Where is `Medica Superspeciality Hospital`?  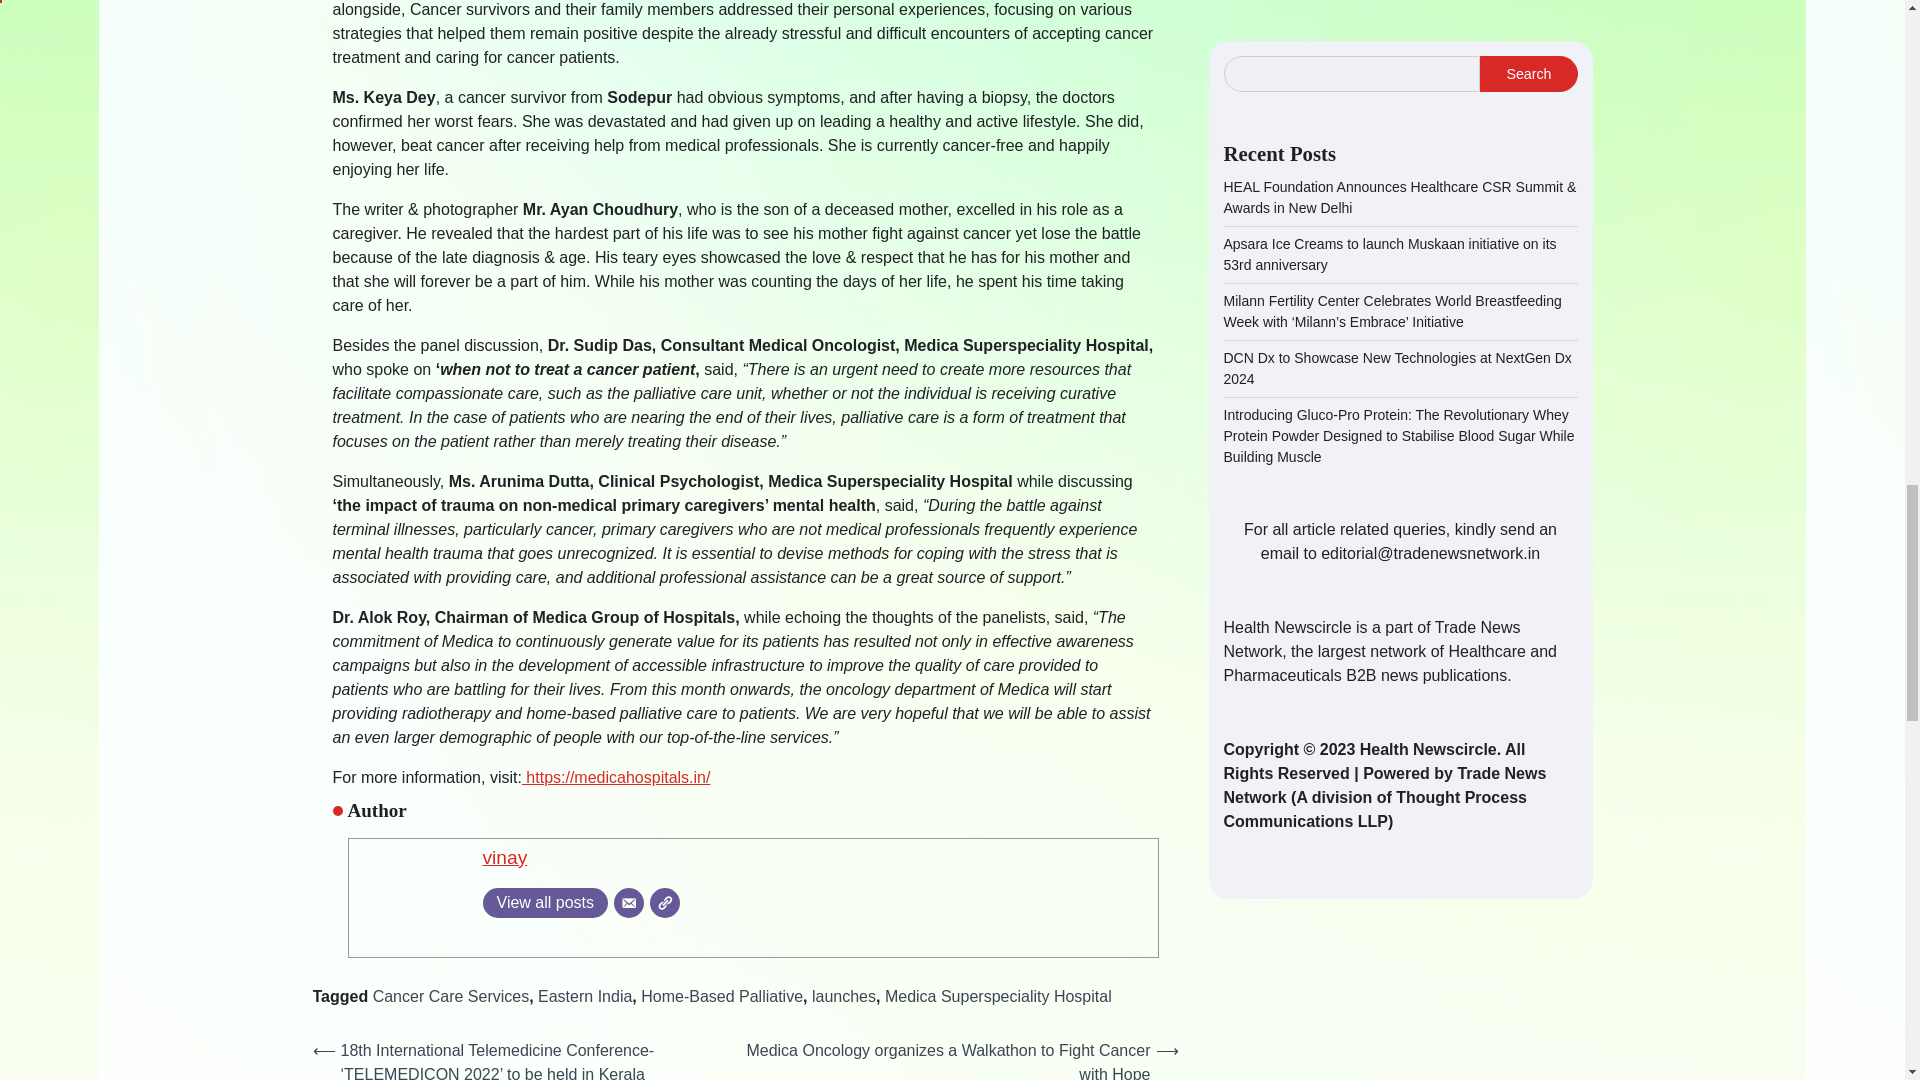
Medica Superspeciality Hospital is located at coordinates (998, 996).